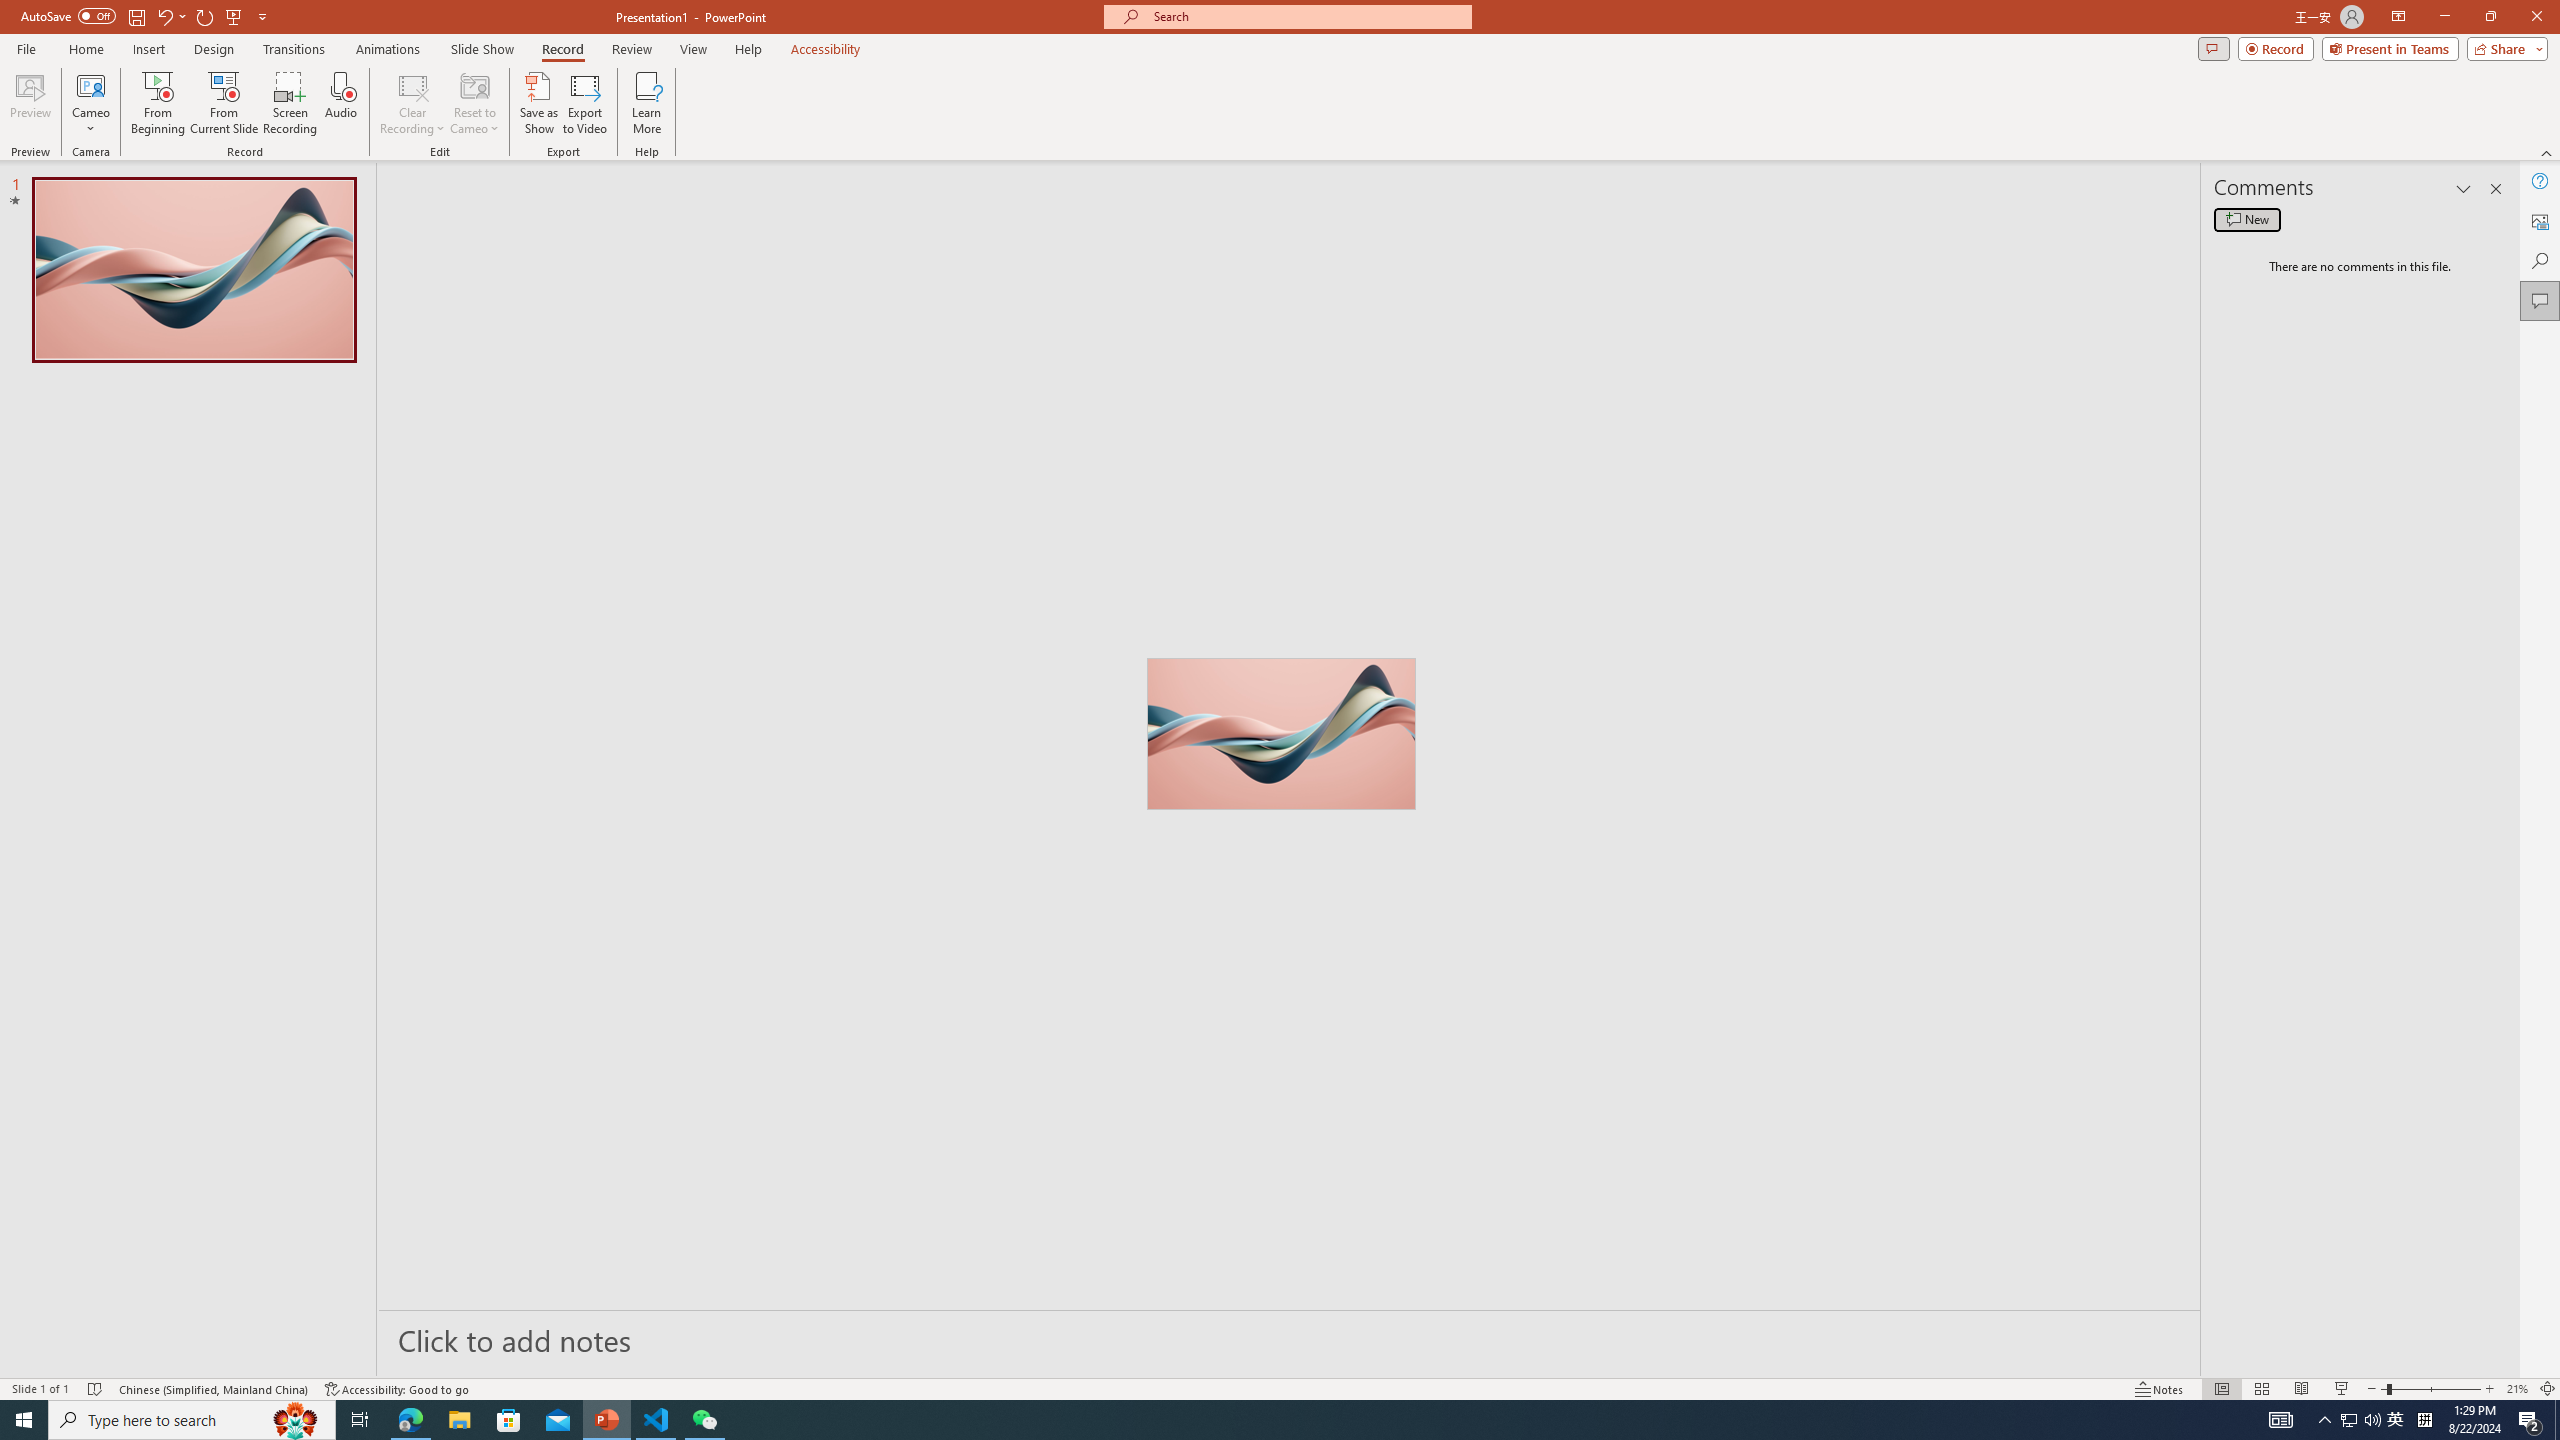 The height and width of the screenshot is (1440, 2560). What do you see at coordinates (1290, 1339) in the screenshot?
I see `Slide Notes` at bounding box center [1290, 1339].